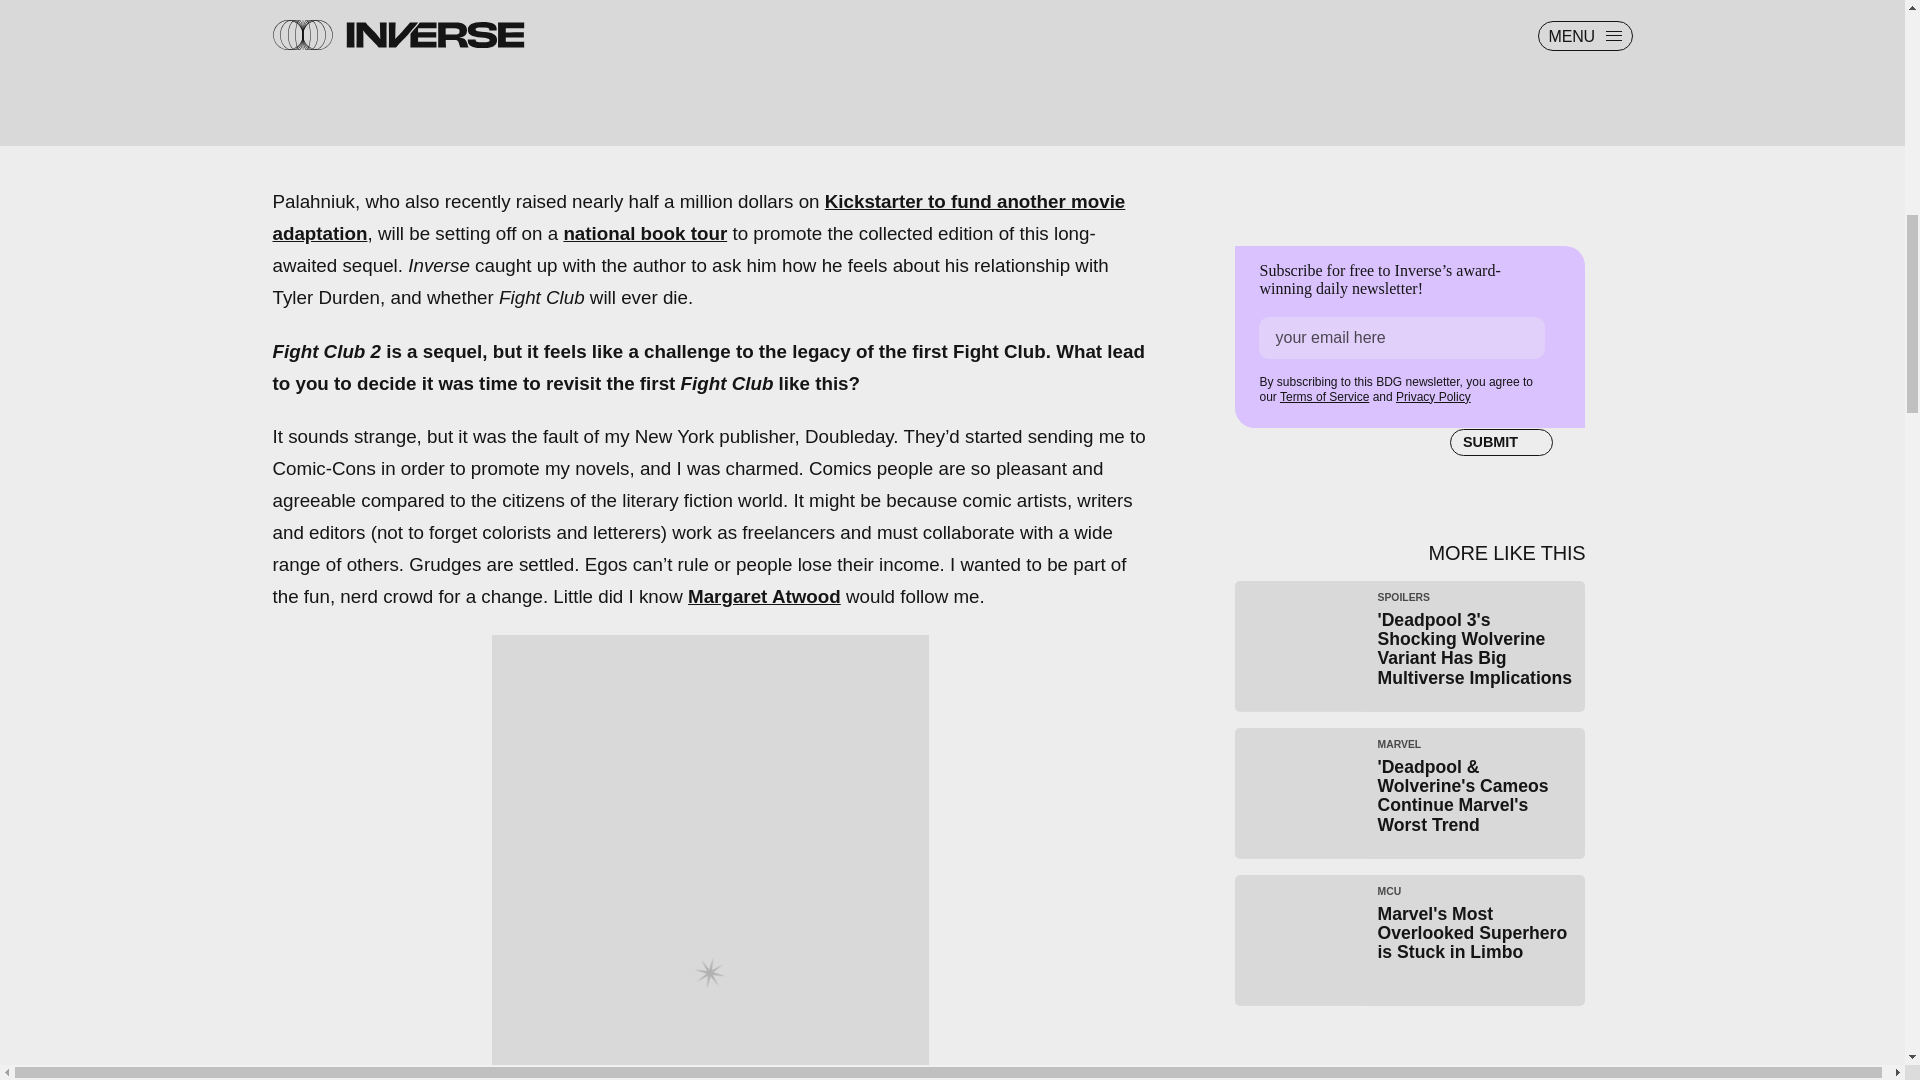  Describe the element at coordinates (764, 596) in the screenshot. I see `Privacy Policy` at that location.